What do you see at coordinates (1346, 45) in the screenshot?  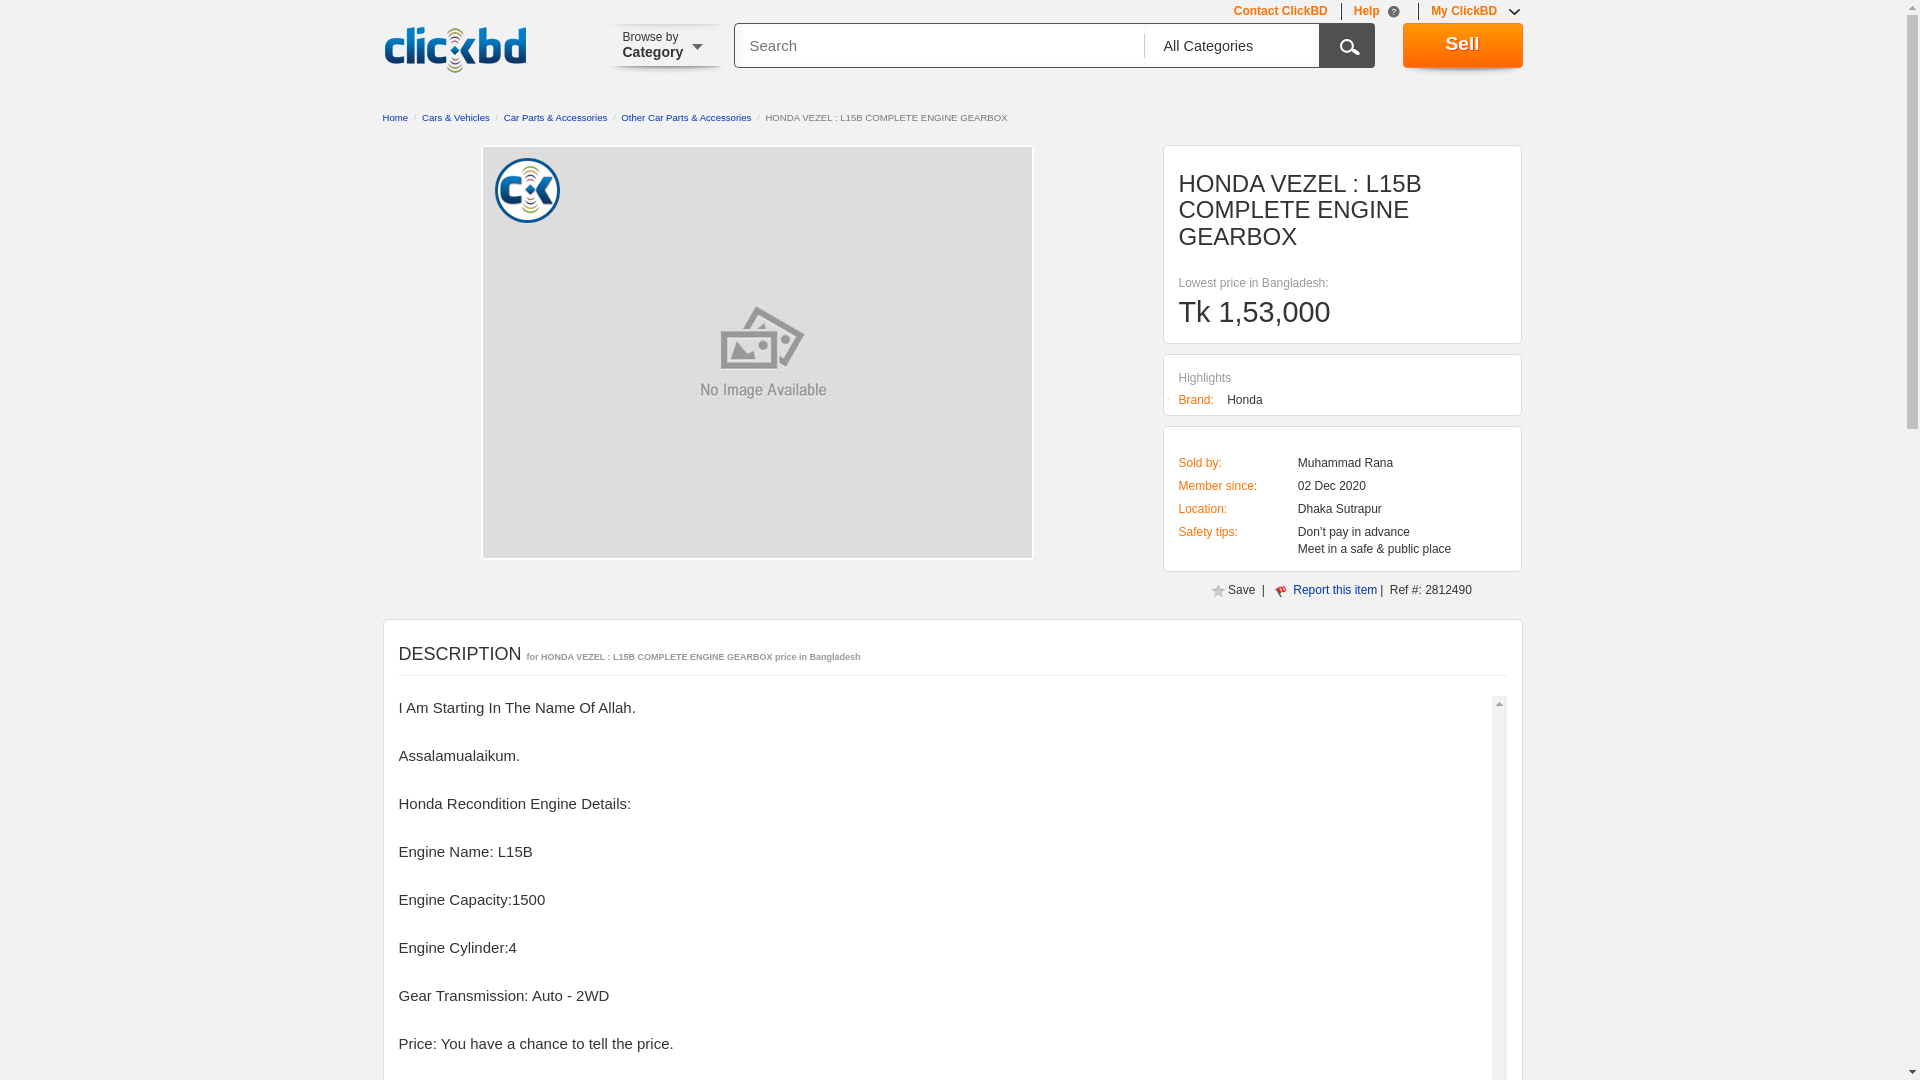 I see `search` at bounding box center [1346, 45].